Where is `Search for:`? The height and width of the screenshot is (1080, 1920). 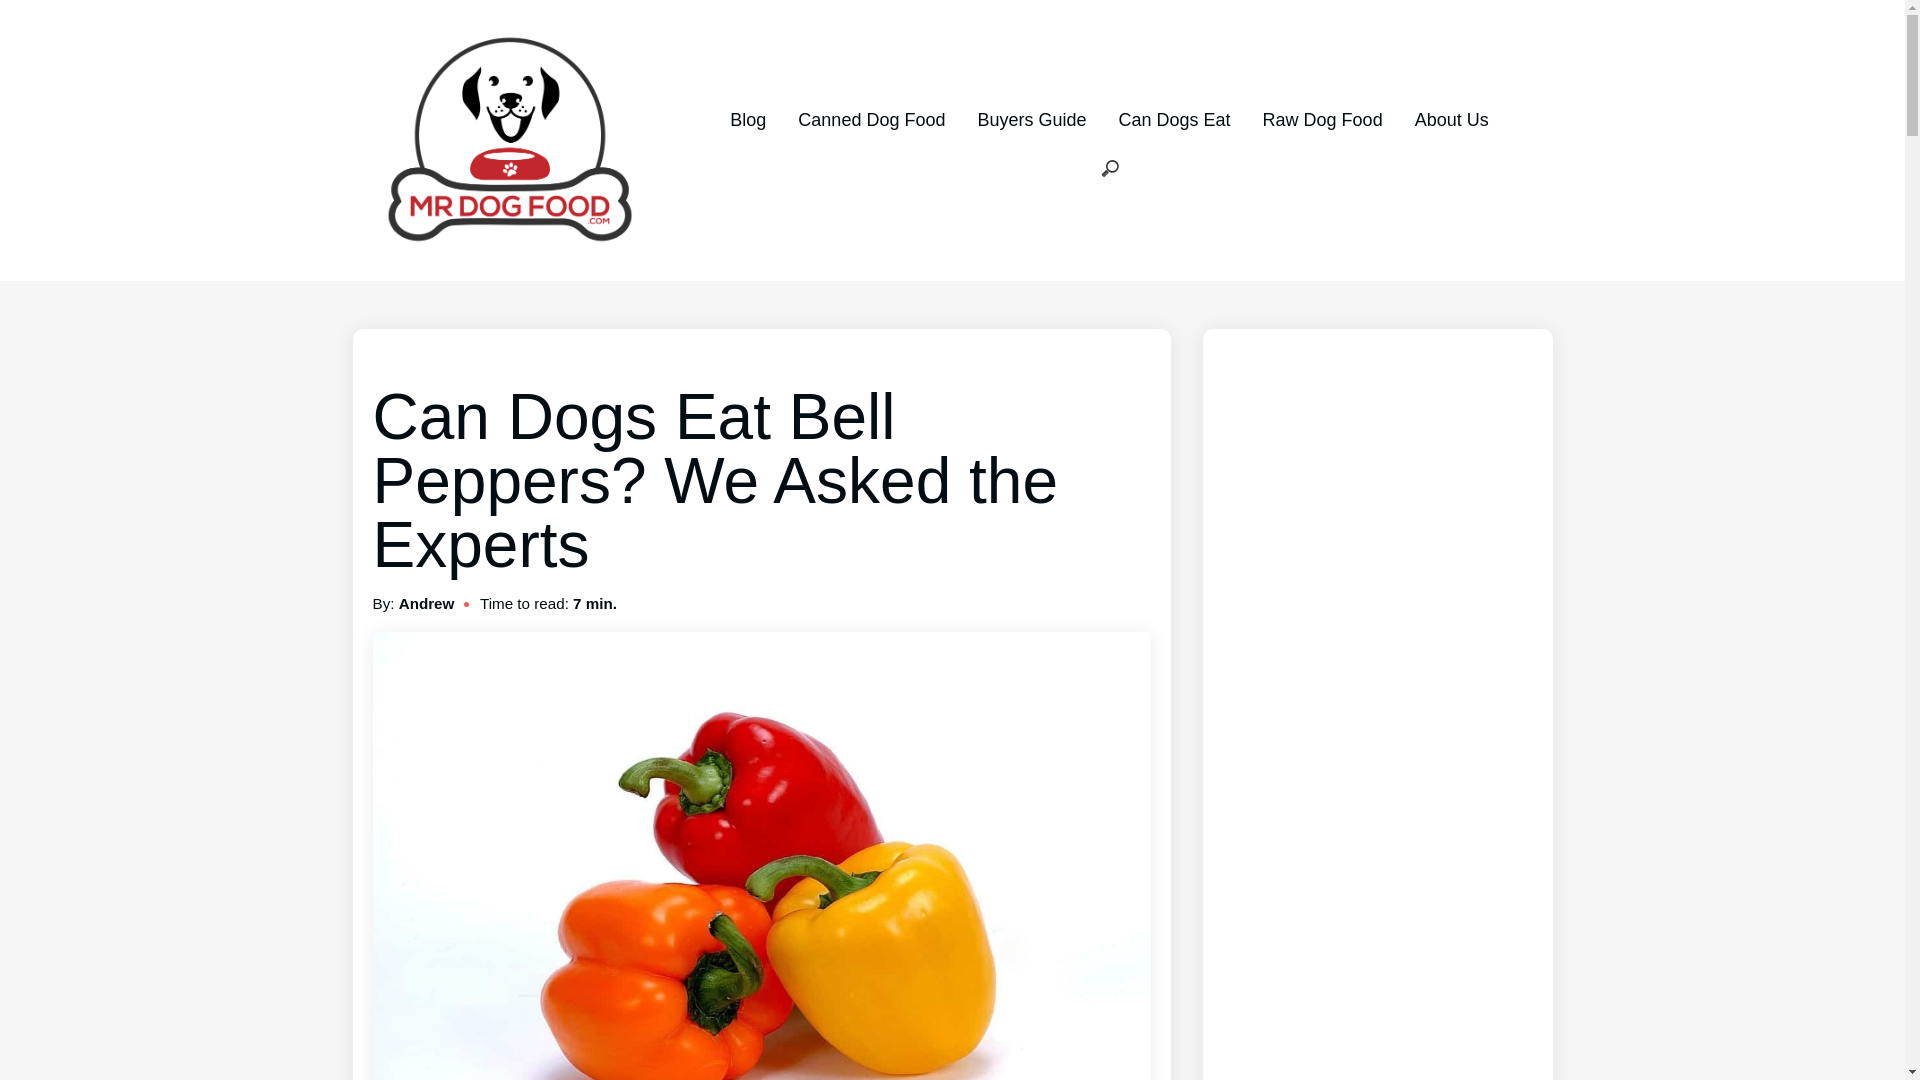 Search for: is located at coordinates (1110, 170).